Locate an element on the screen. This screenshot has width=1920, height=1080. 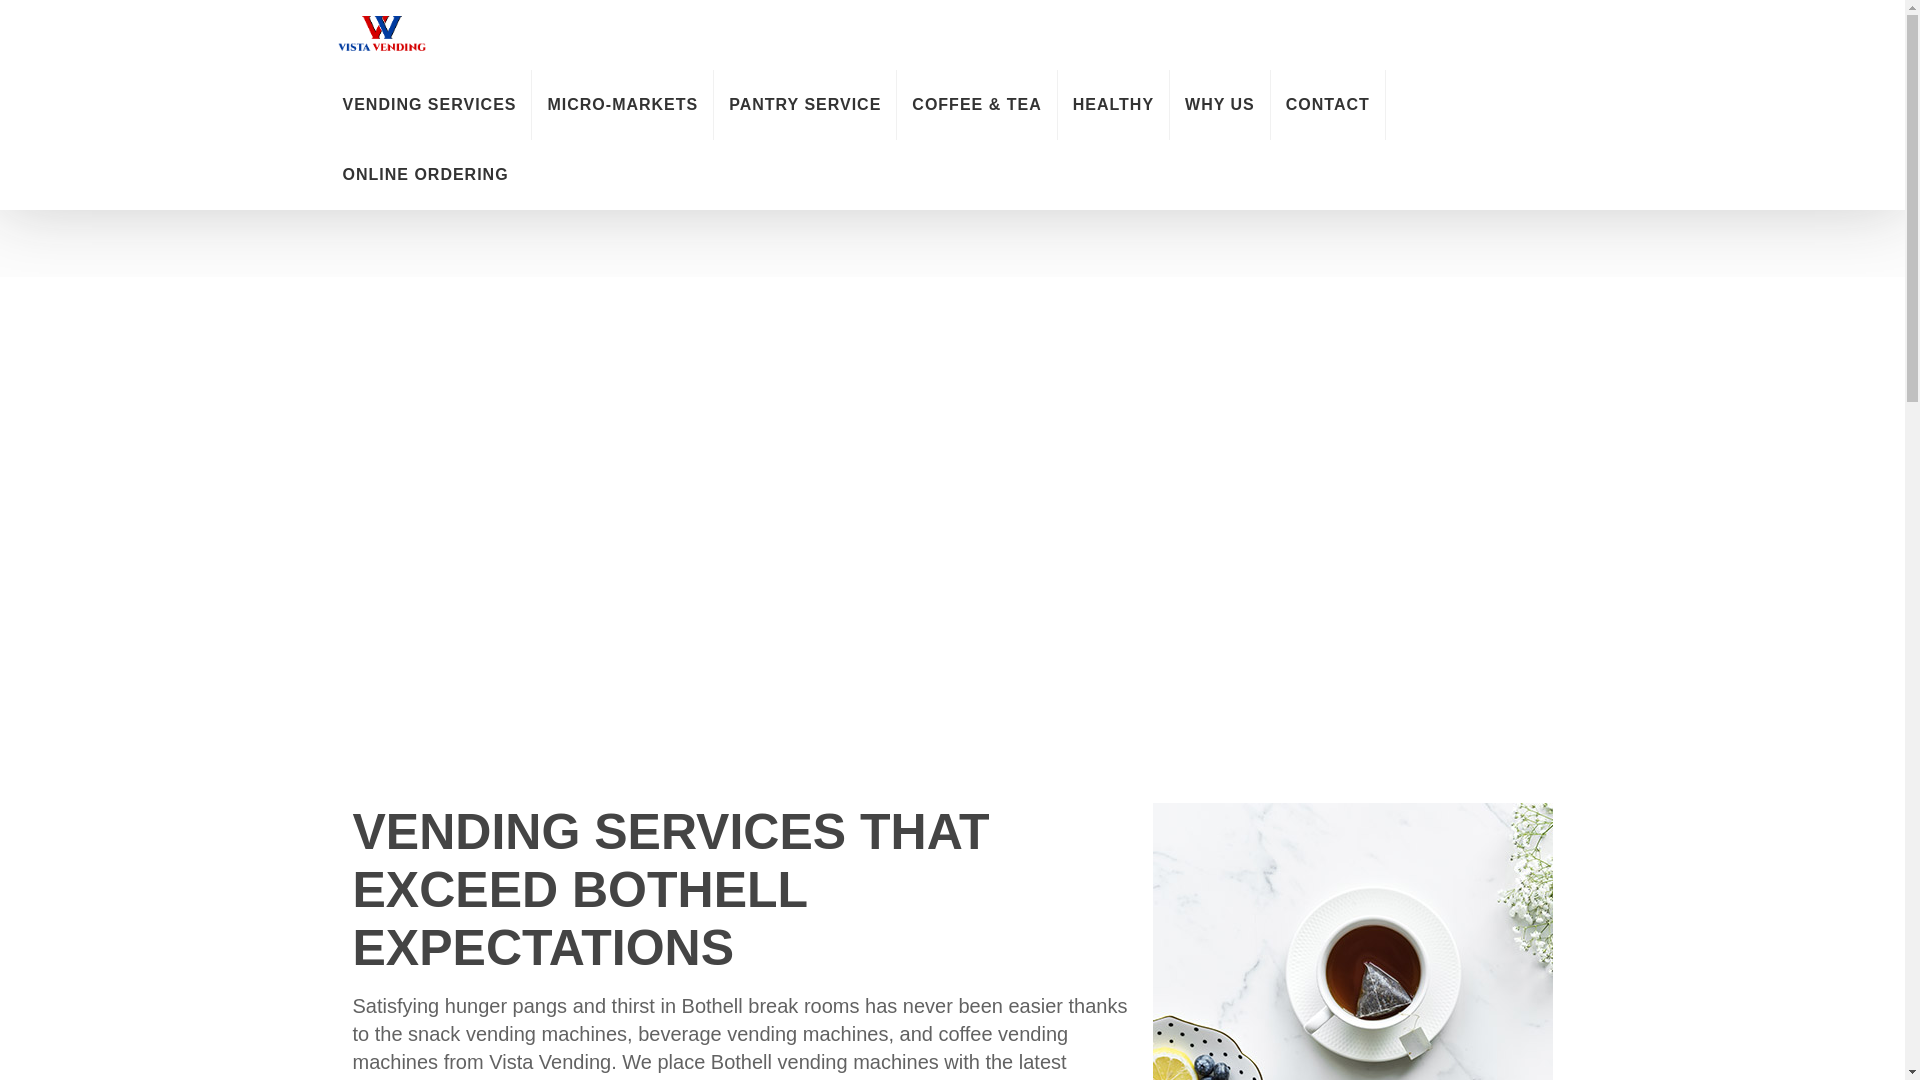
CONTACT is located at coordinates (1328, 105).